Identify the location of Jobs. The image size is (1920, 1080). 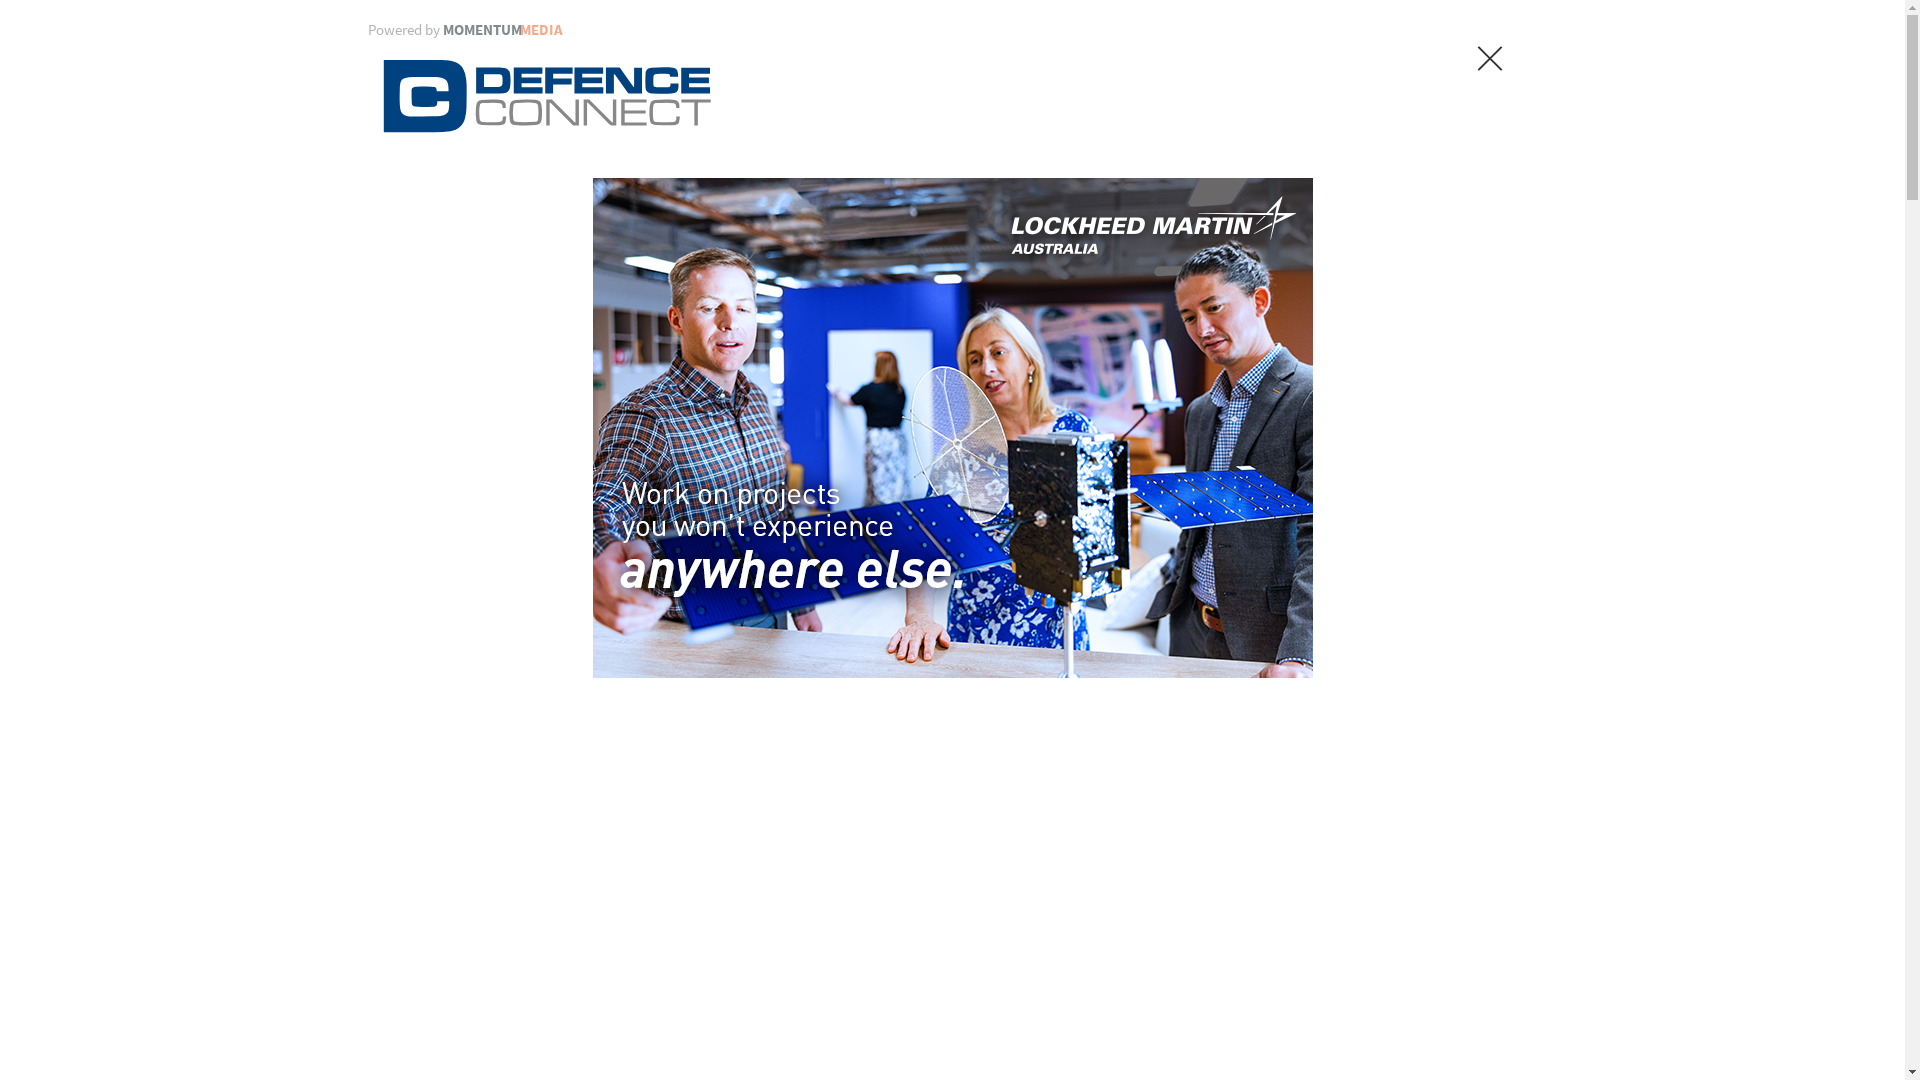
(1220, 429).